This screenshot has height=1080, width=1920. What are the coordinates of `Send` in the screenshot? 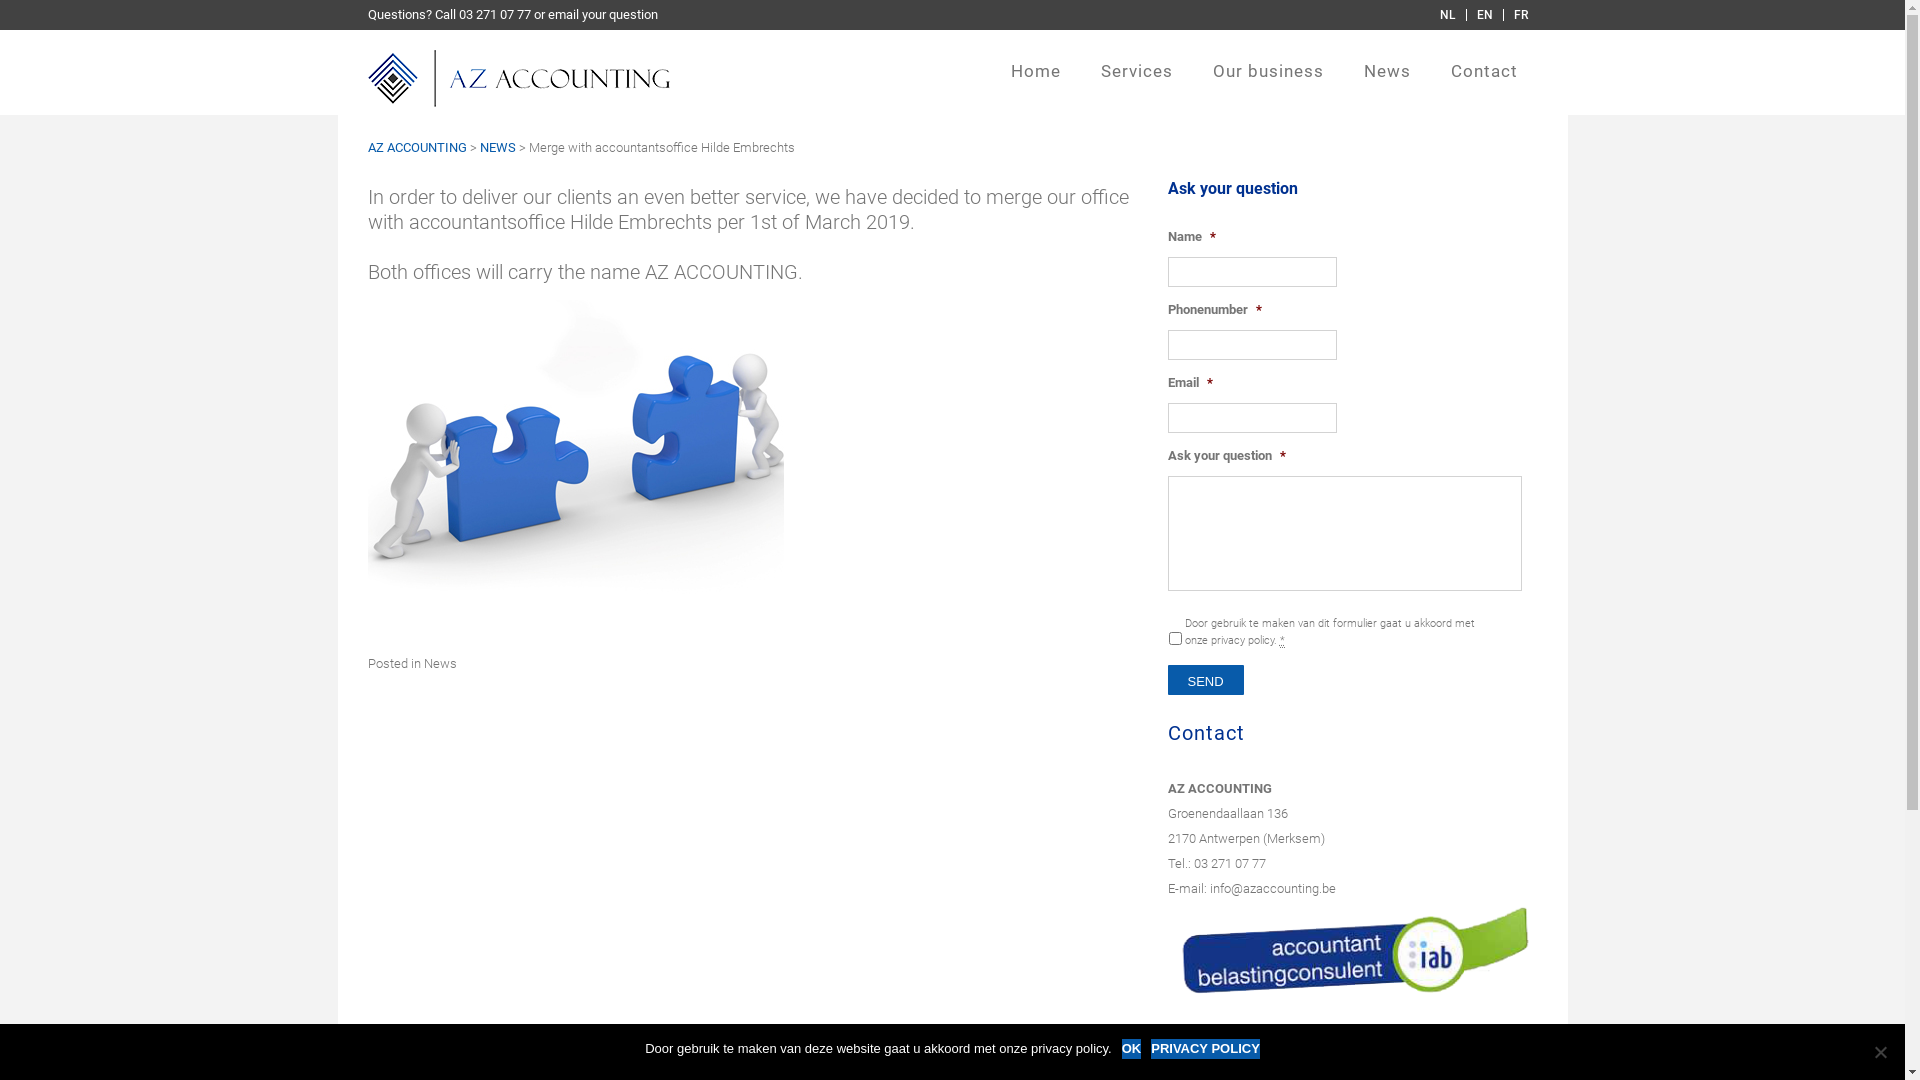 It's located at (1206, 680).